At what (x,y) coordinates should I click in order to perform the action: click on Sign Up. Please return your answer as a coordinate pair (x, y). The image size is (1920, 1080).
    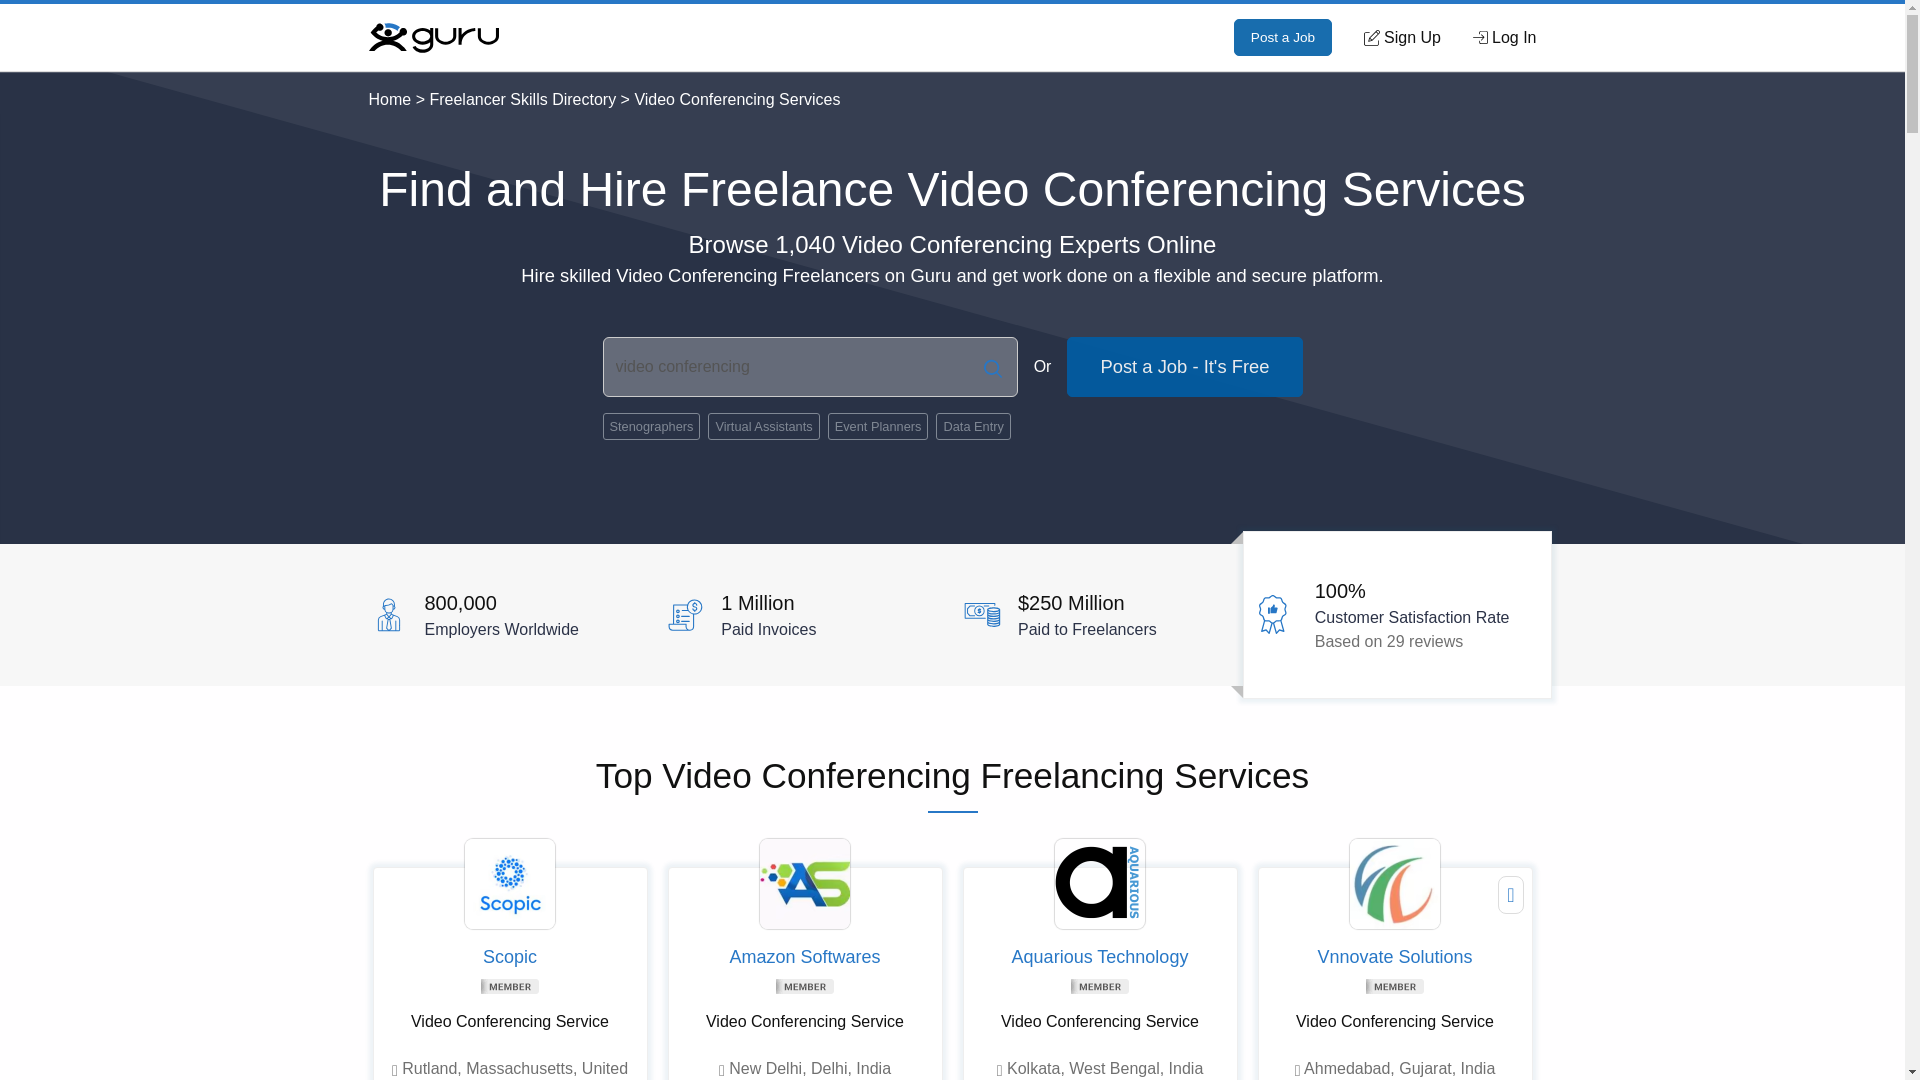
    Looking at the image, I should click on (1402, 37).